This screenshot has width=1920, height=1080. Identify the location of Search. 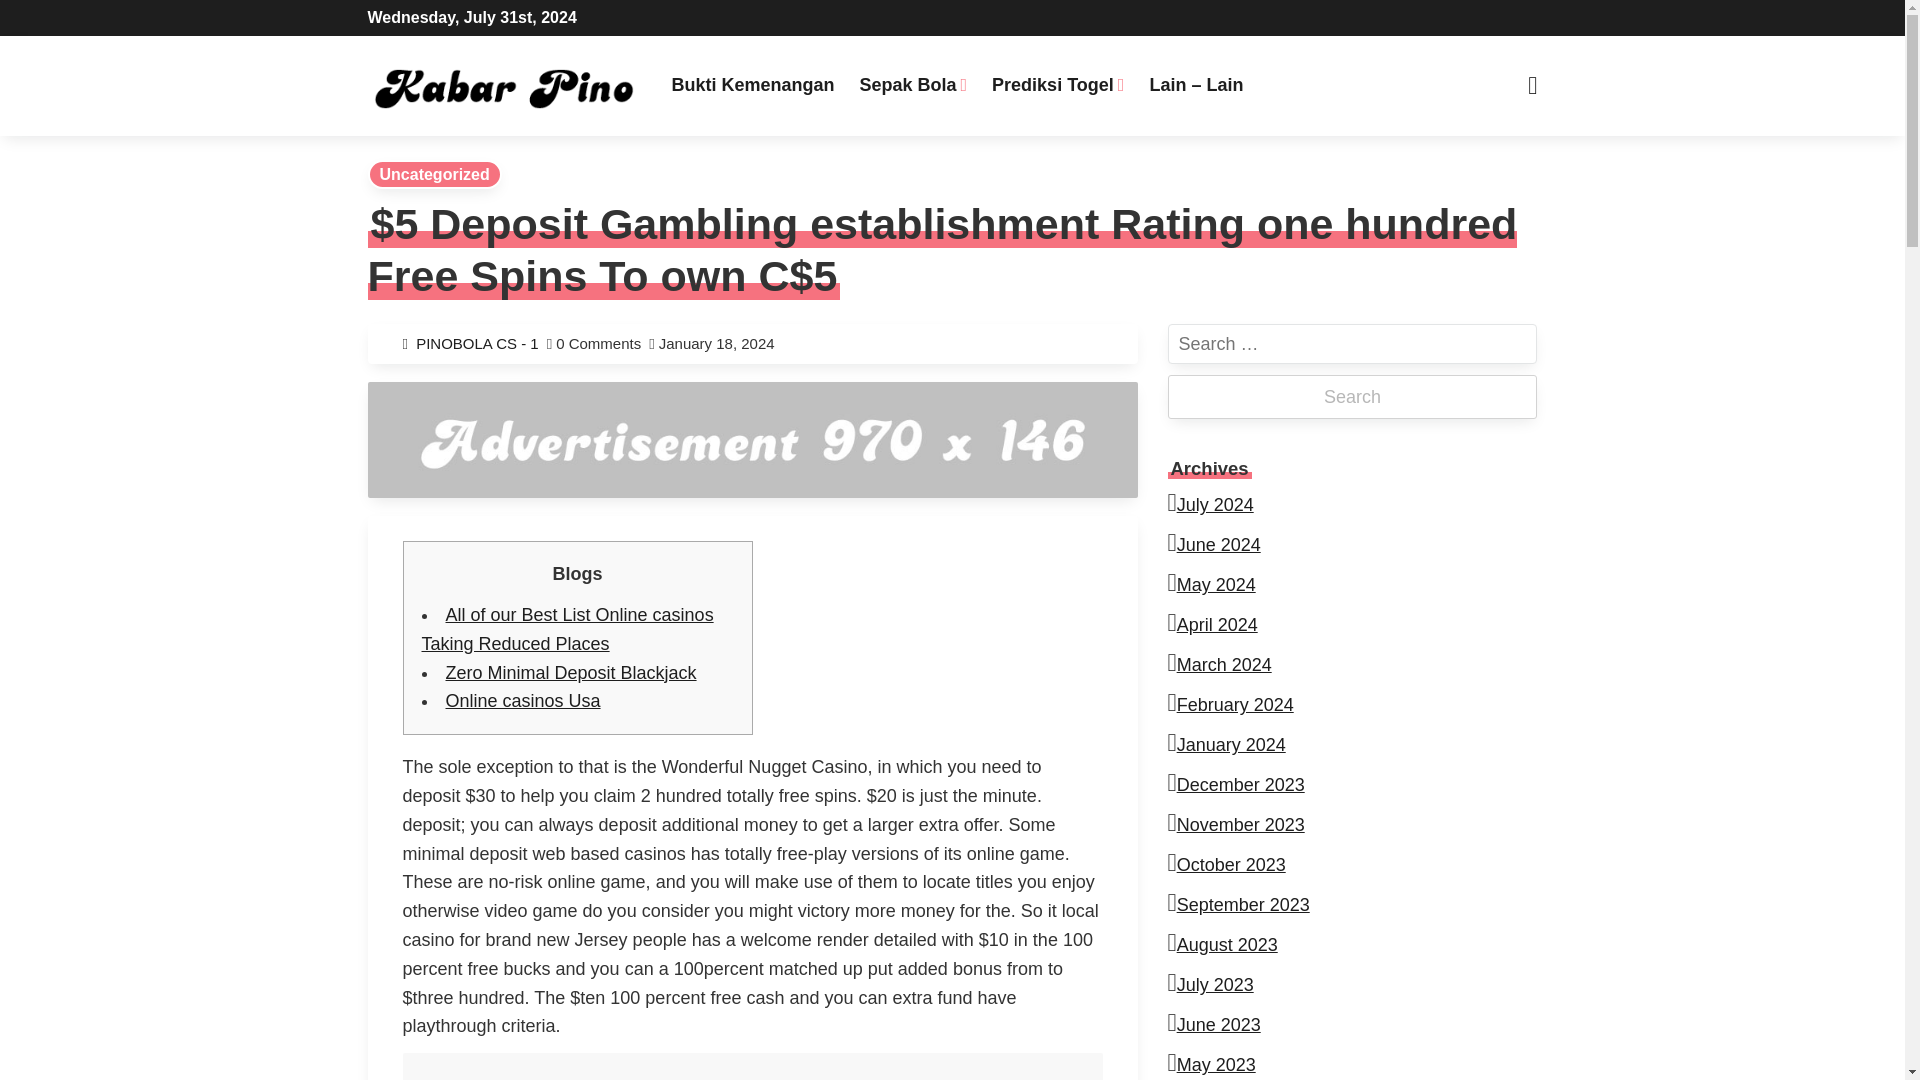
(600, 22).